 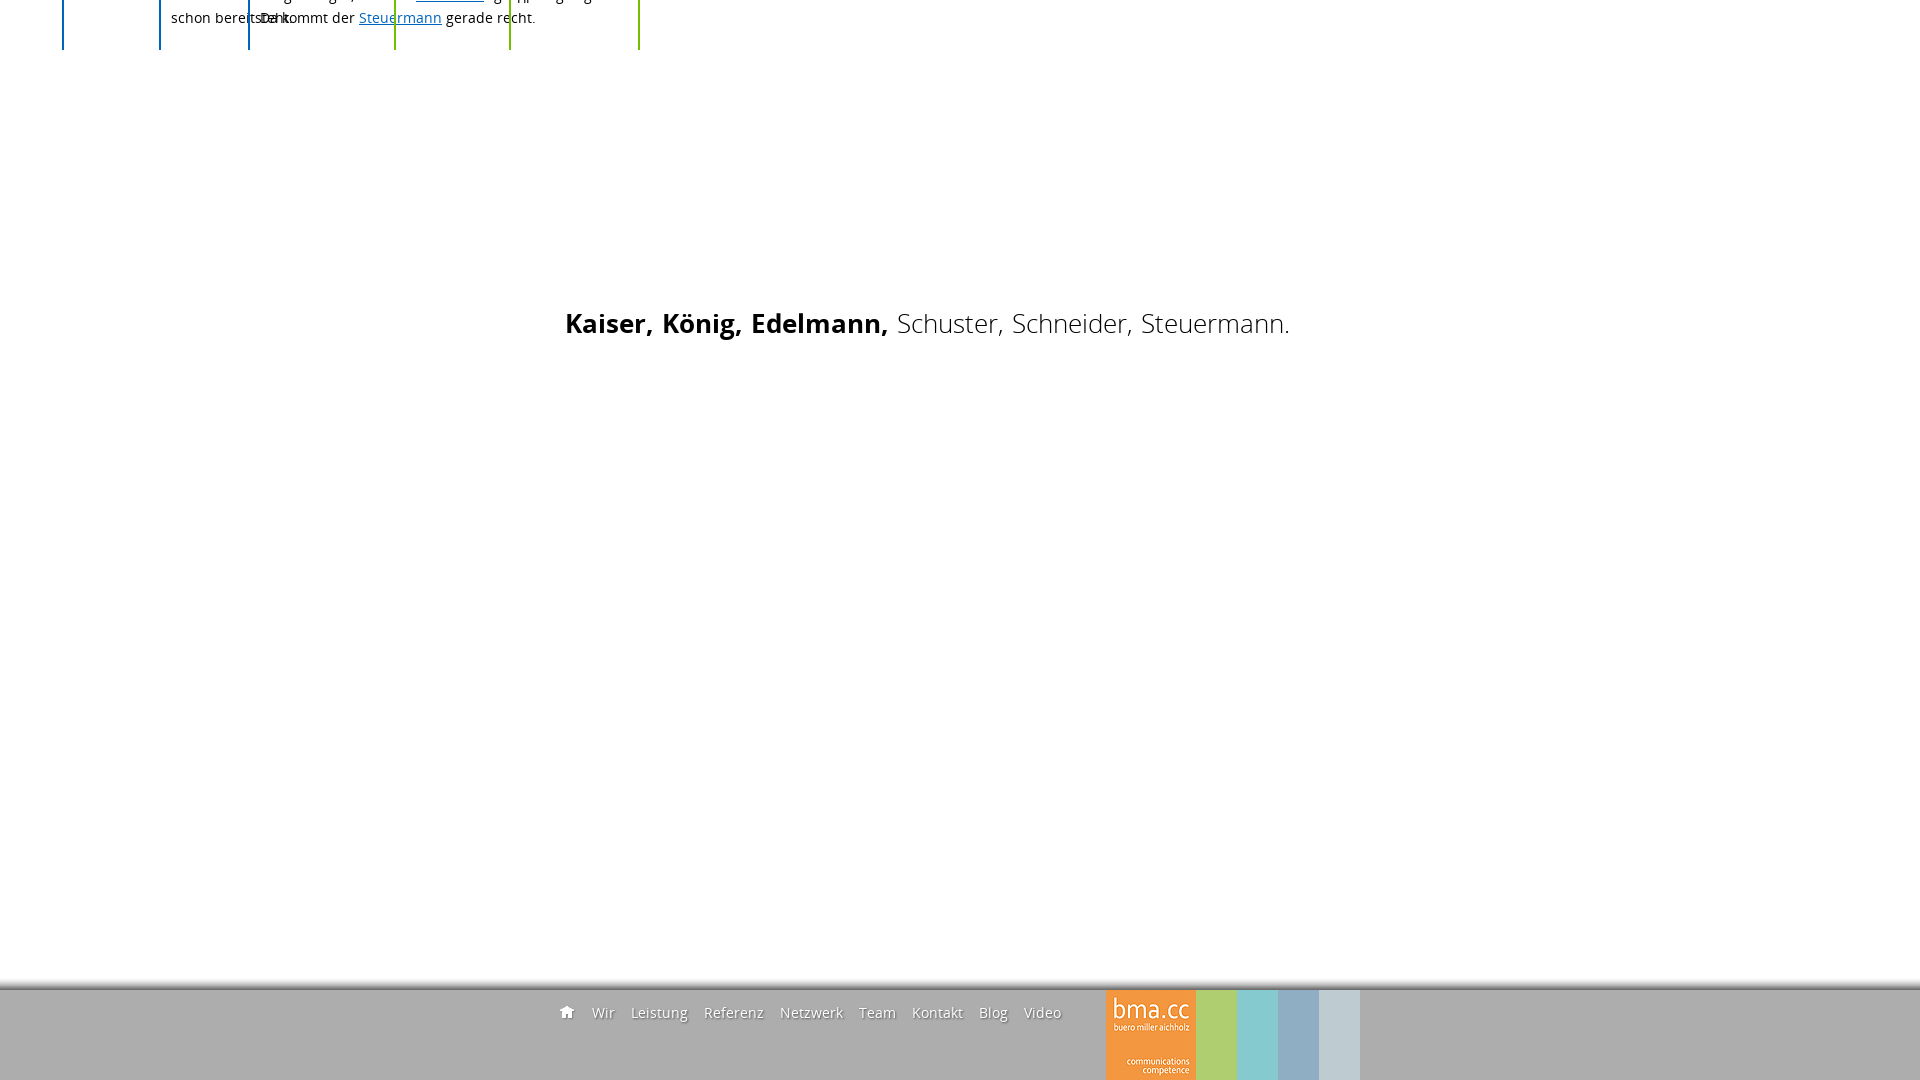 What do you see at coordinates (812, 1012) in the screenshot?
I see `Netzwerk` at bounding box center [812, 1012].